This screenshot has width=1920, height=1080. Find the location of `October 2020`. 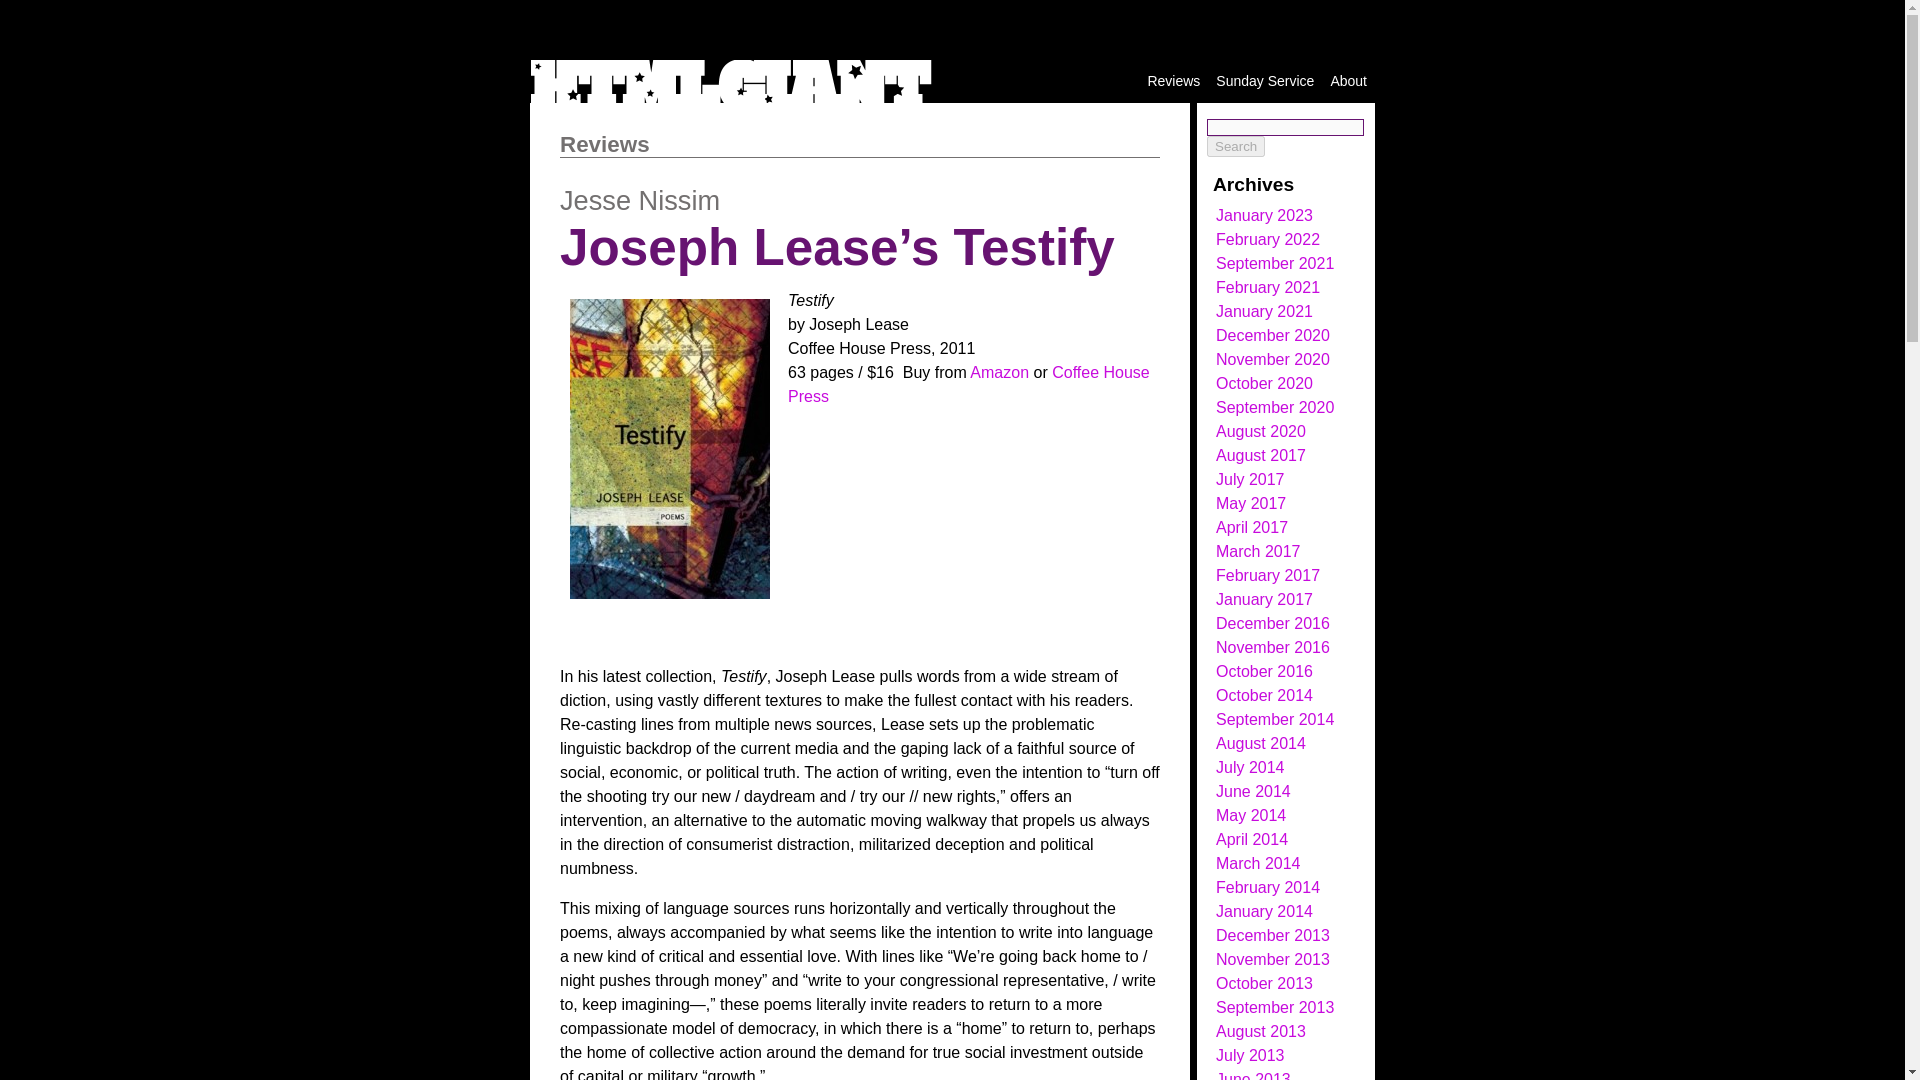

October 2020 is located at coordinates (1264, 383).